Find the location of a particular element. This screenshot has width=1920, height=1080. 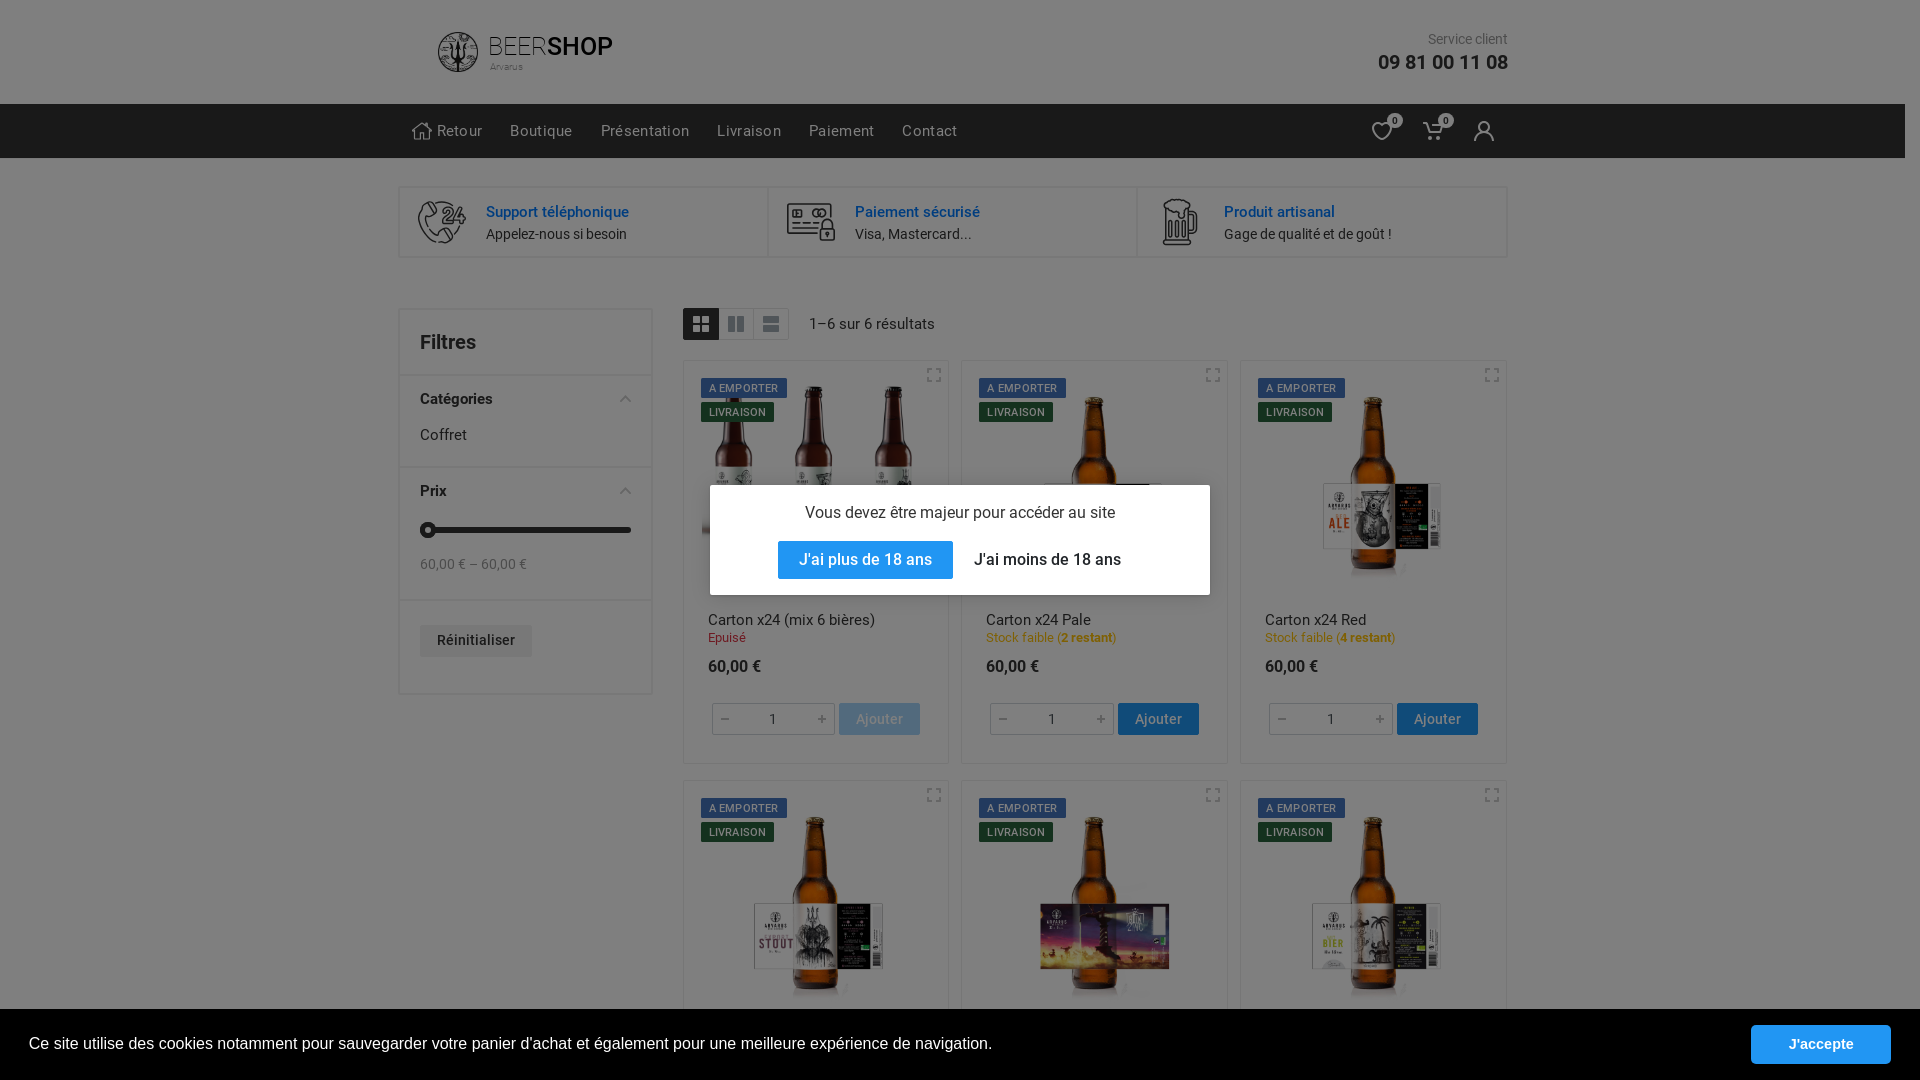

J'accepte is located at coordinates (1821, 1044).